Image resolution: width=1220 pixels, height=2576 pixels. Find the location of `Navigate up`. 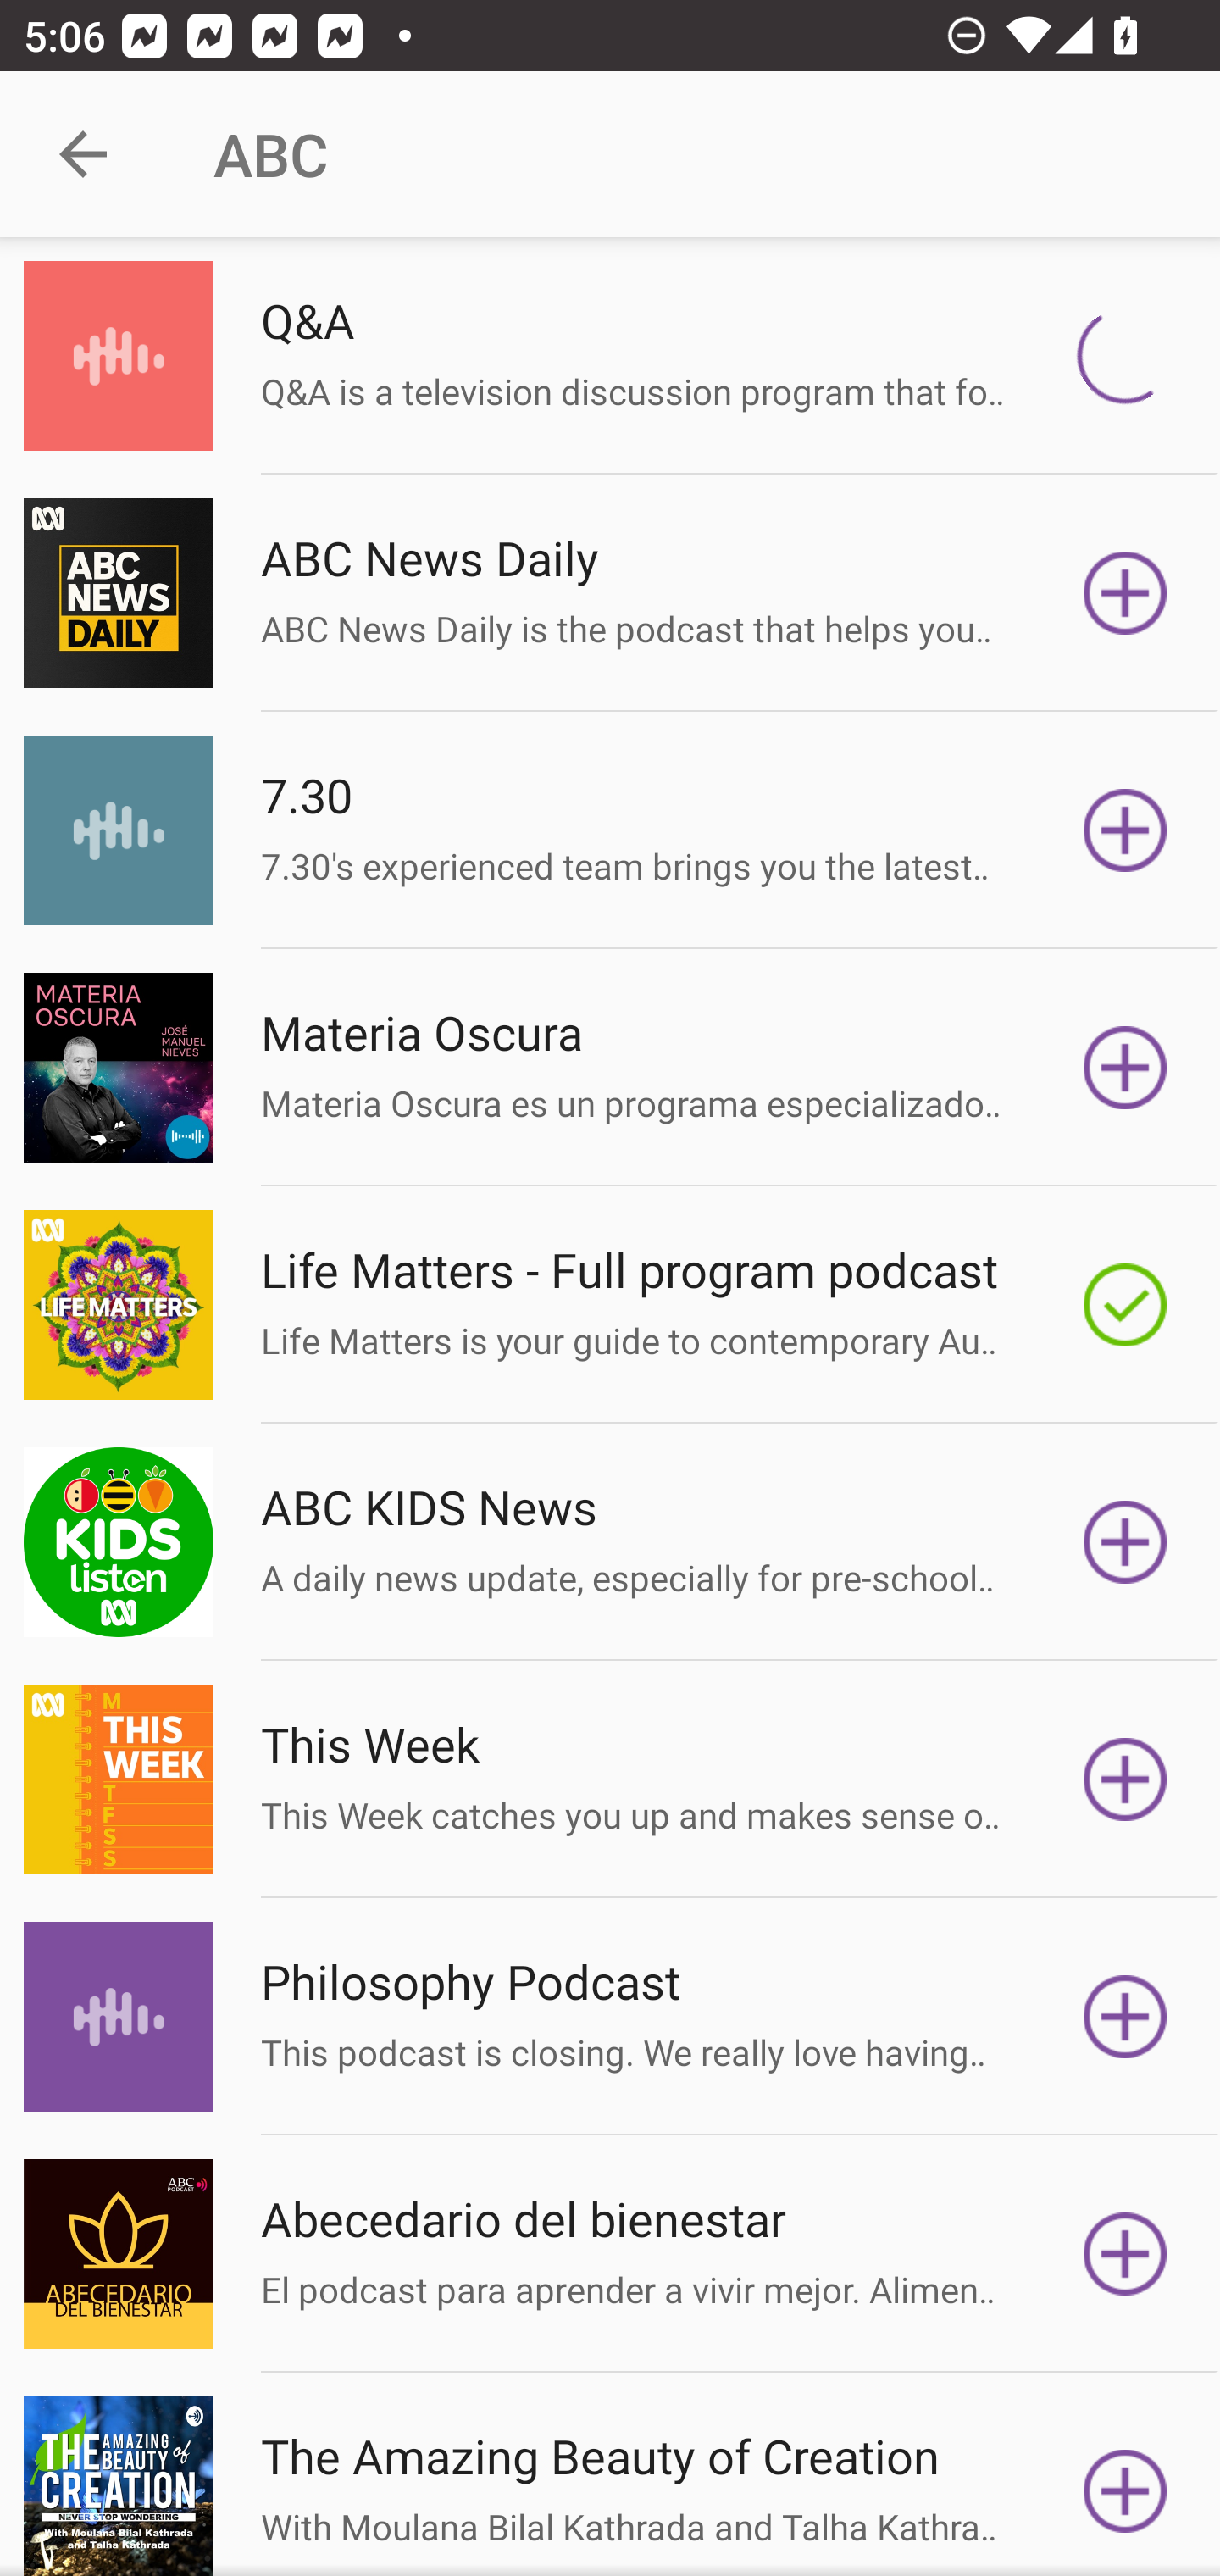

Navigate up is located at coordinates (83, 154).